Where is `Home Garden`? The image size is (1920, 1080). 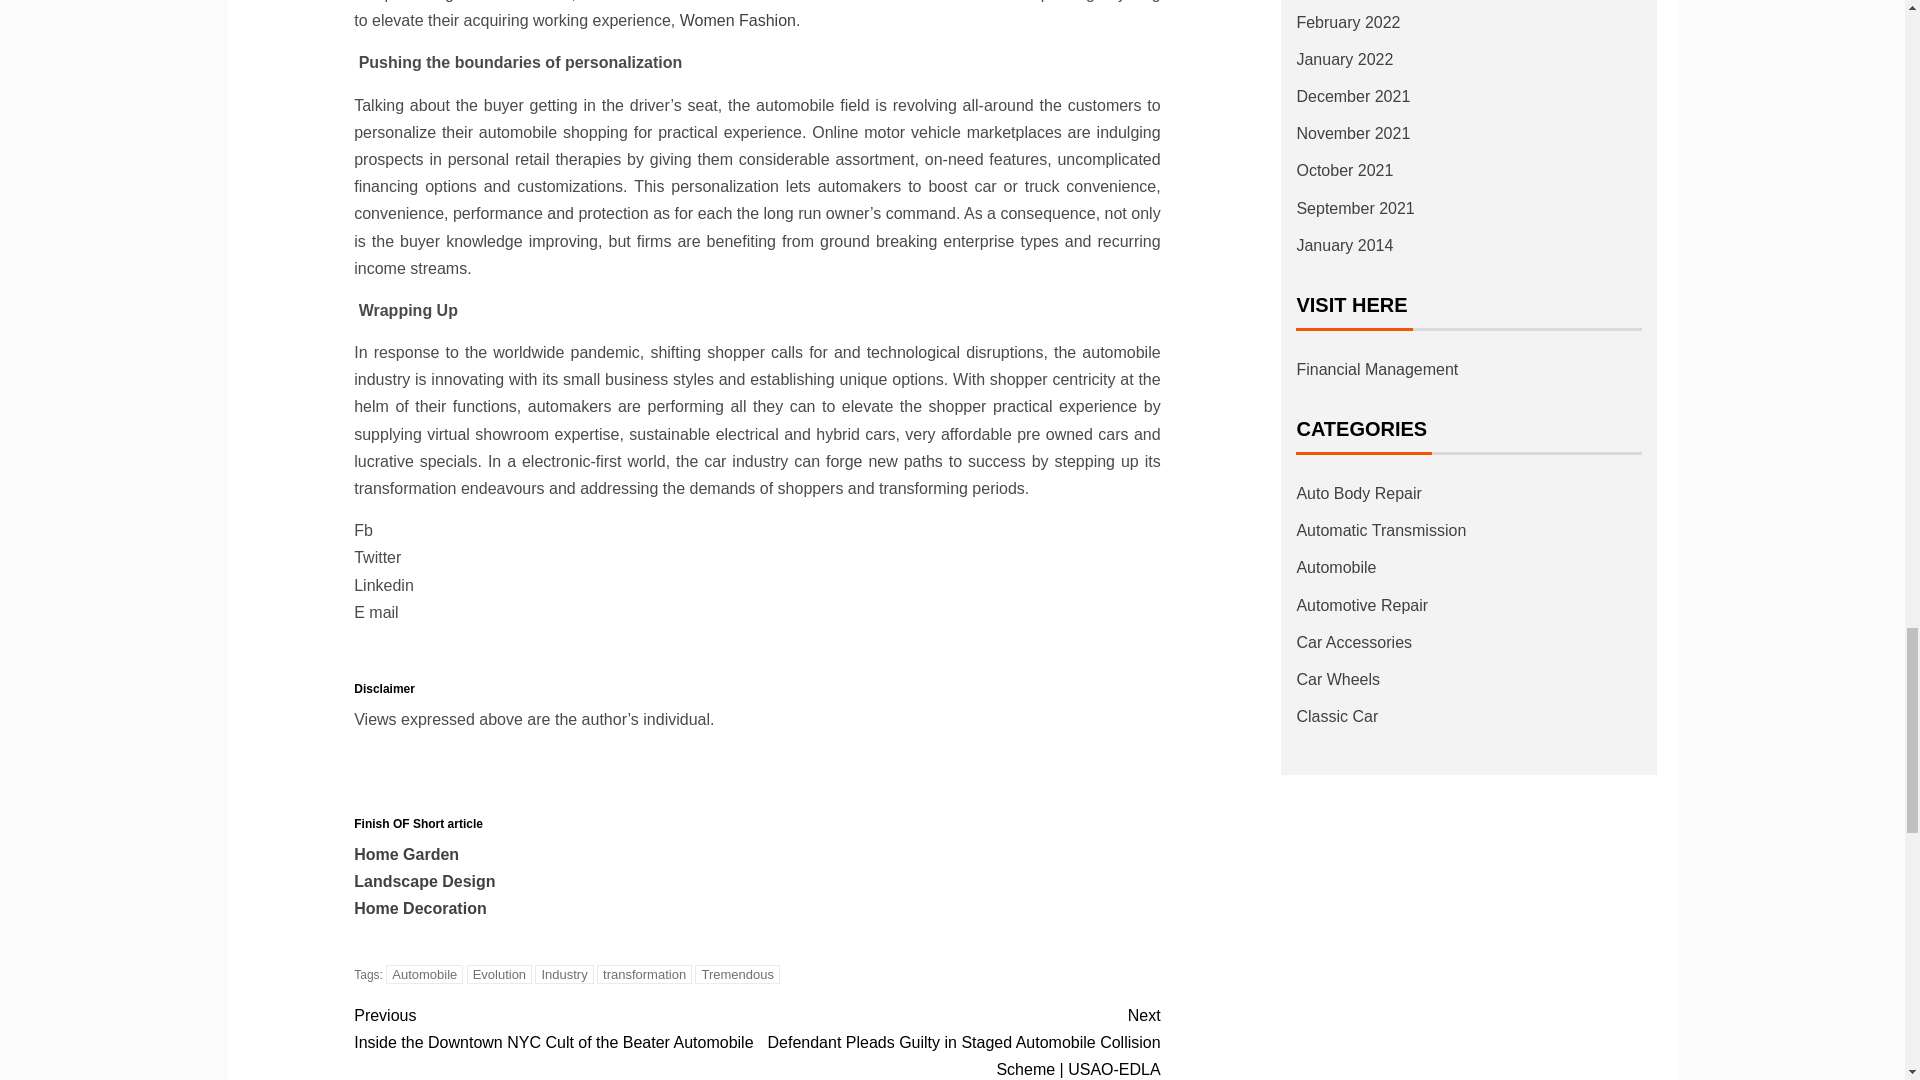 Home Garden is located at coordinates (406, 854).